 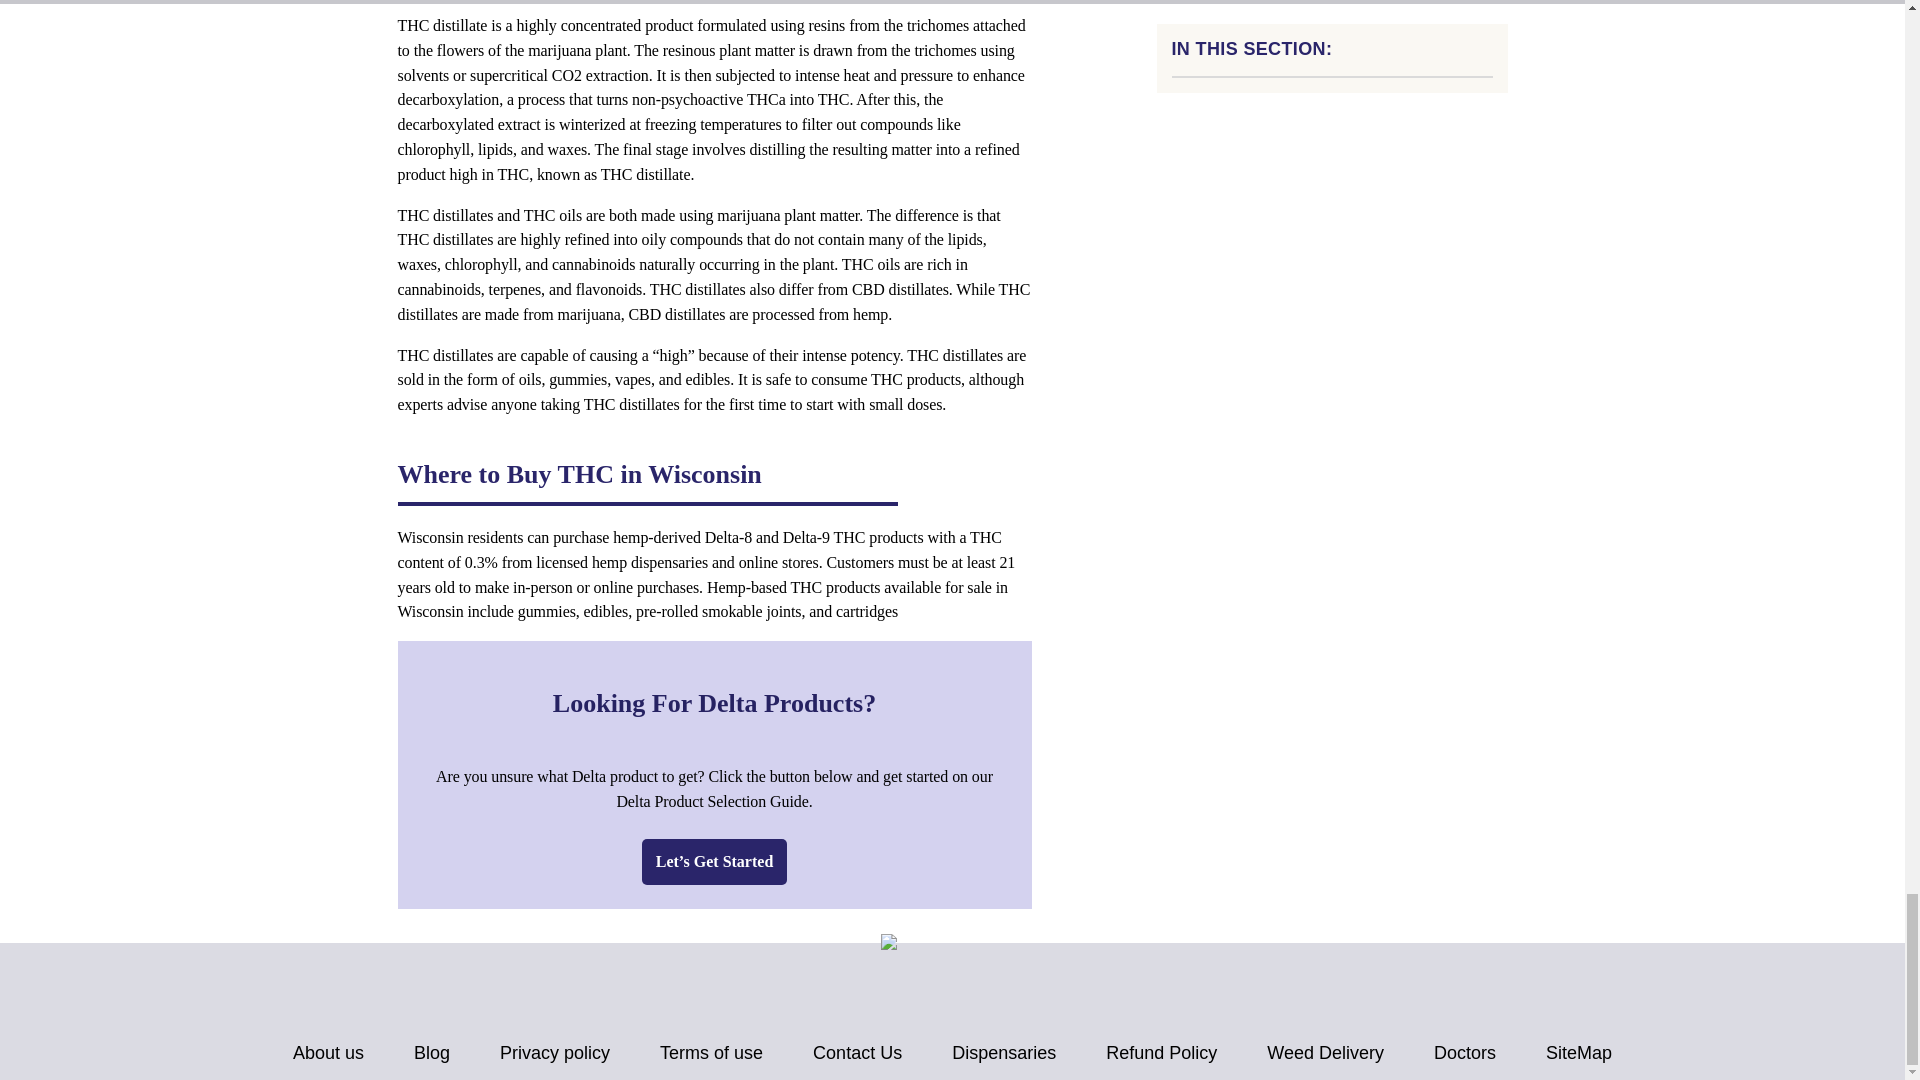 I want to click on About us, so click(x=328, y=1053).